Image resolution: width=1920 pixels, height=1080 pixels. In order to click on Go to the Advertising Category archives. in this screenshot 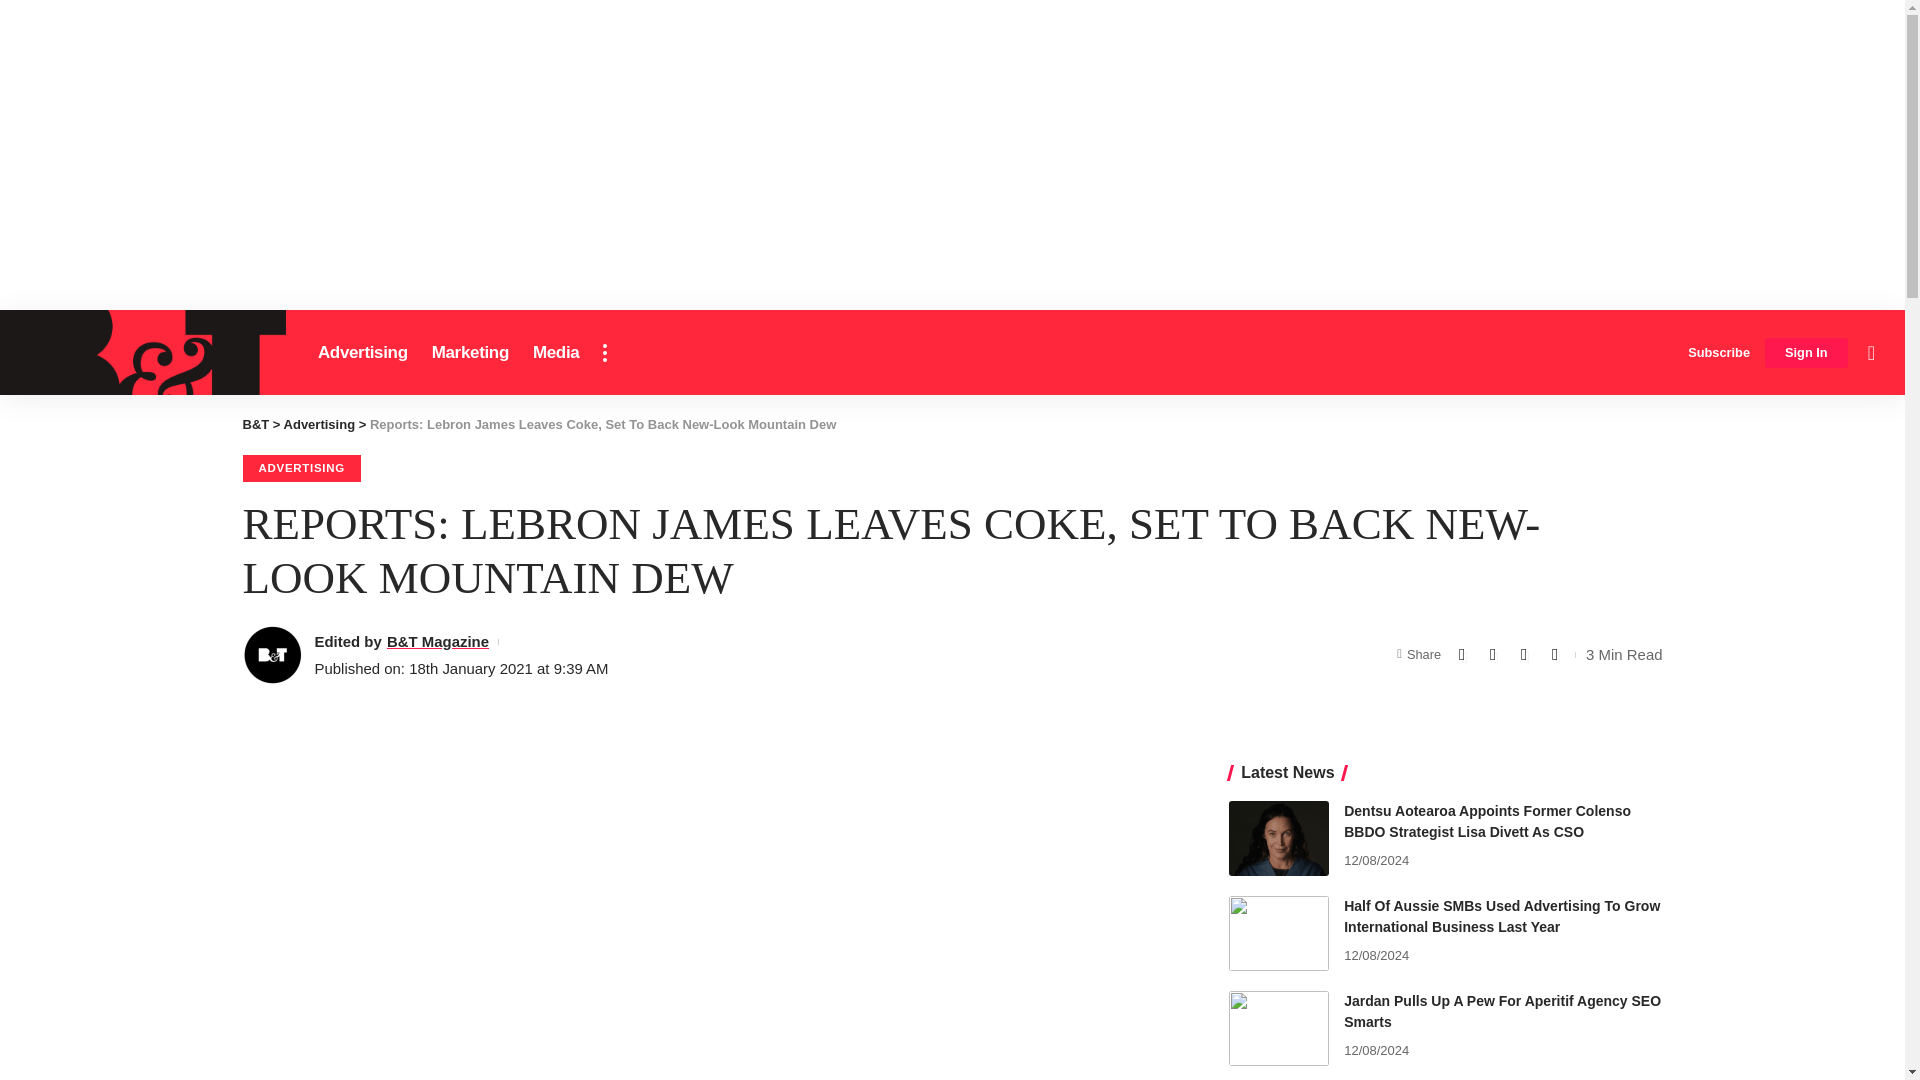, I will do `click(320, 424)`.